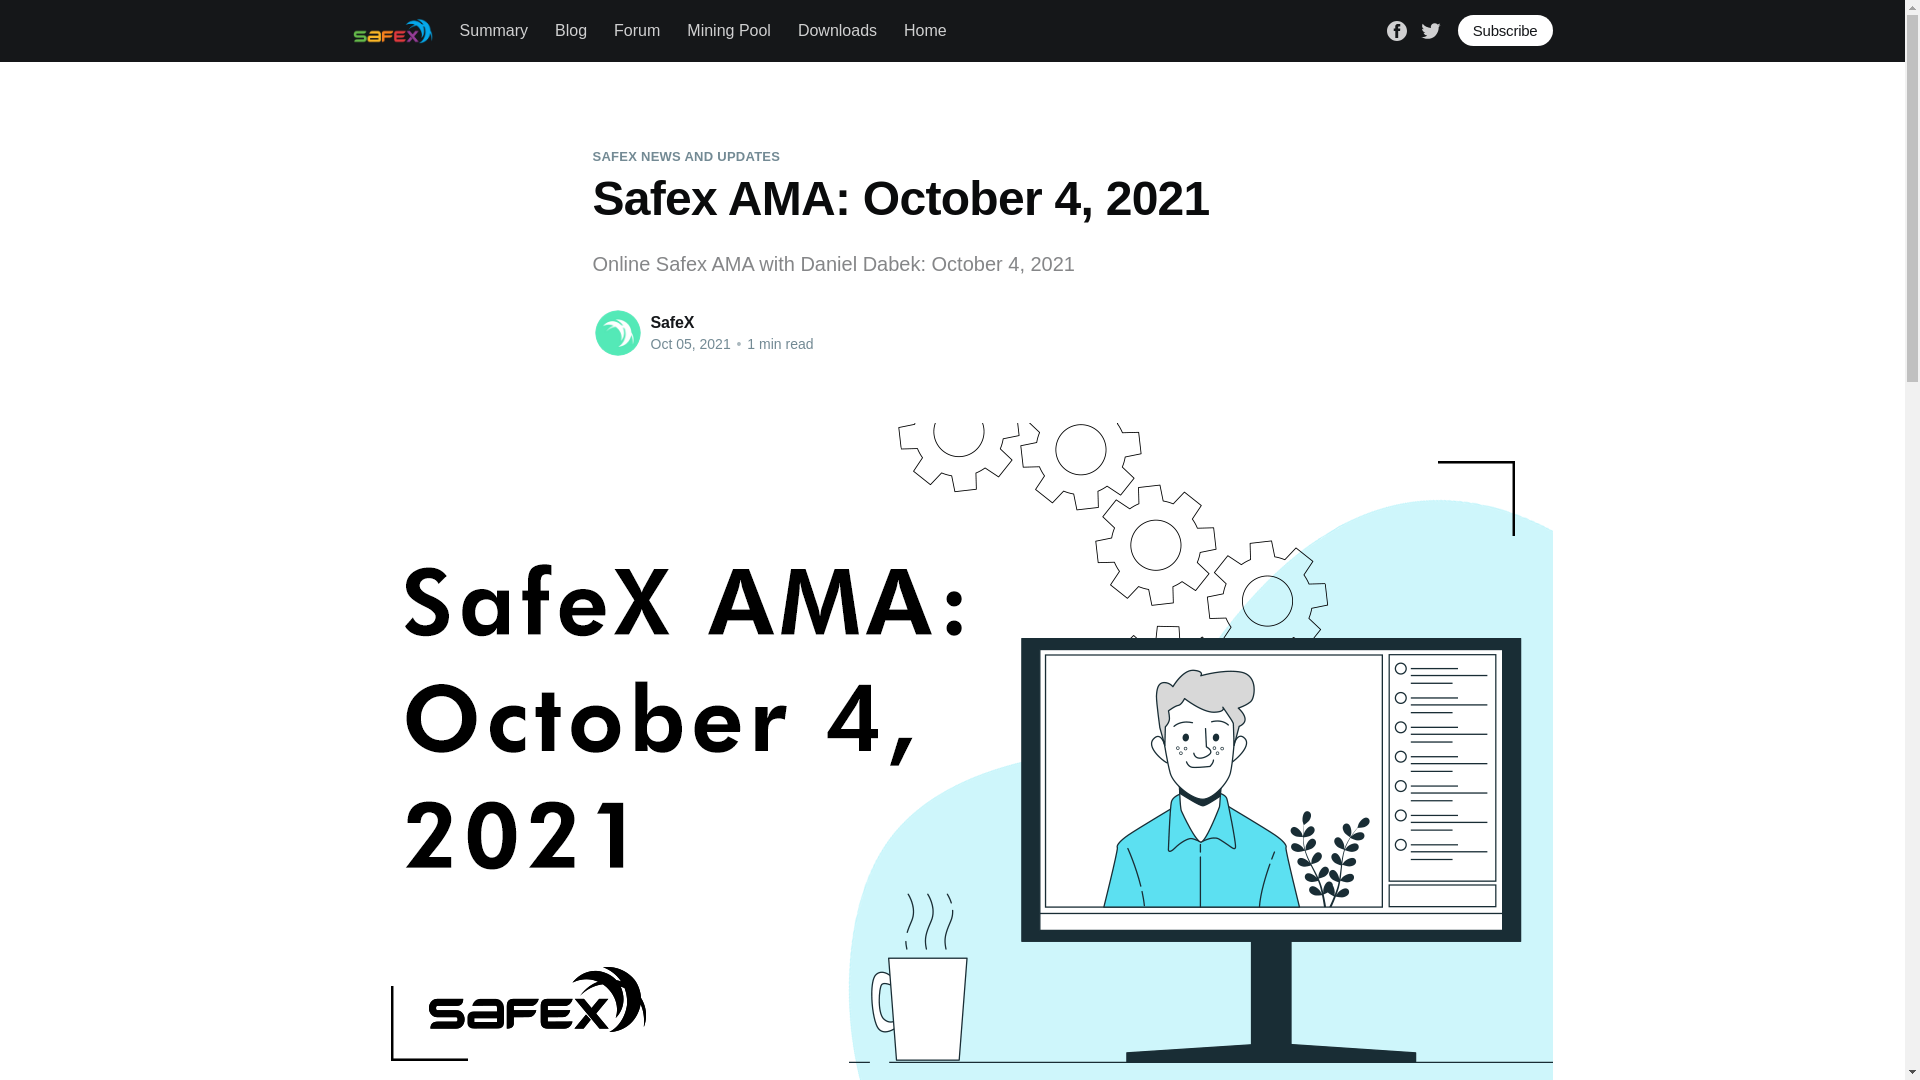 Image resolution: width=1920 pixels, height=1080 pixels. Describe the element at coordinates (1430, 28) in the screenshot. I see `Twitter` at that location.